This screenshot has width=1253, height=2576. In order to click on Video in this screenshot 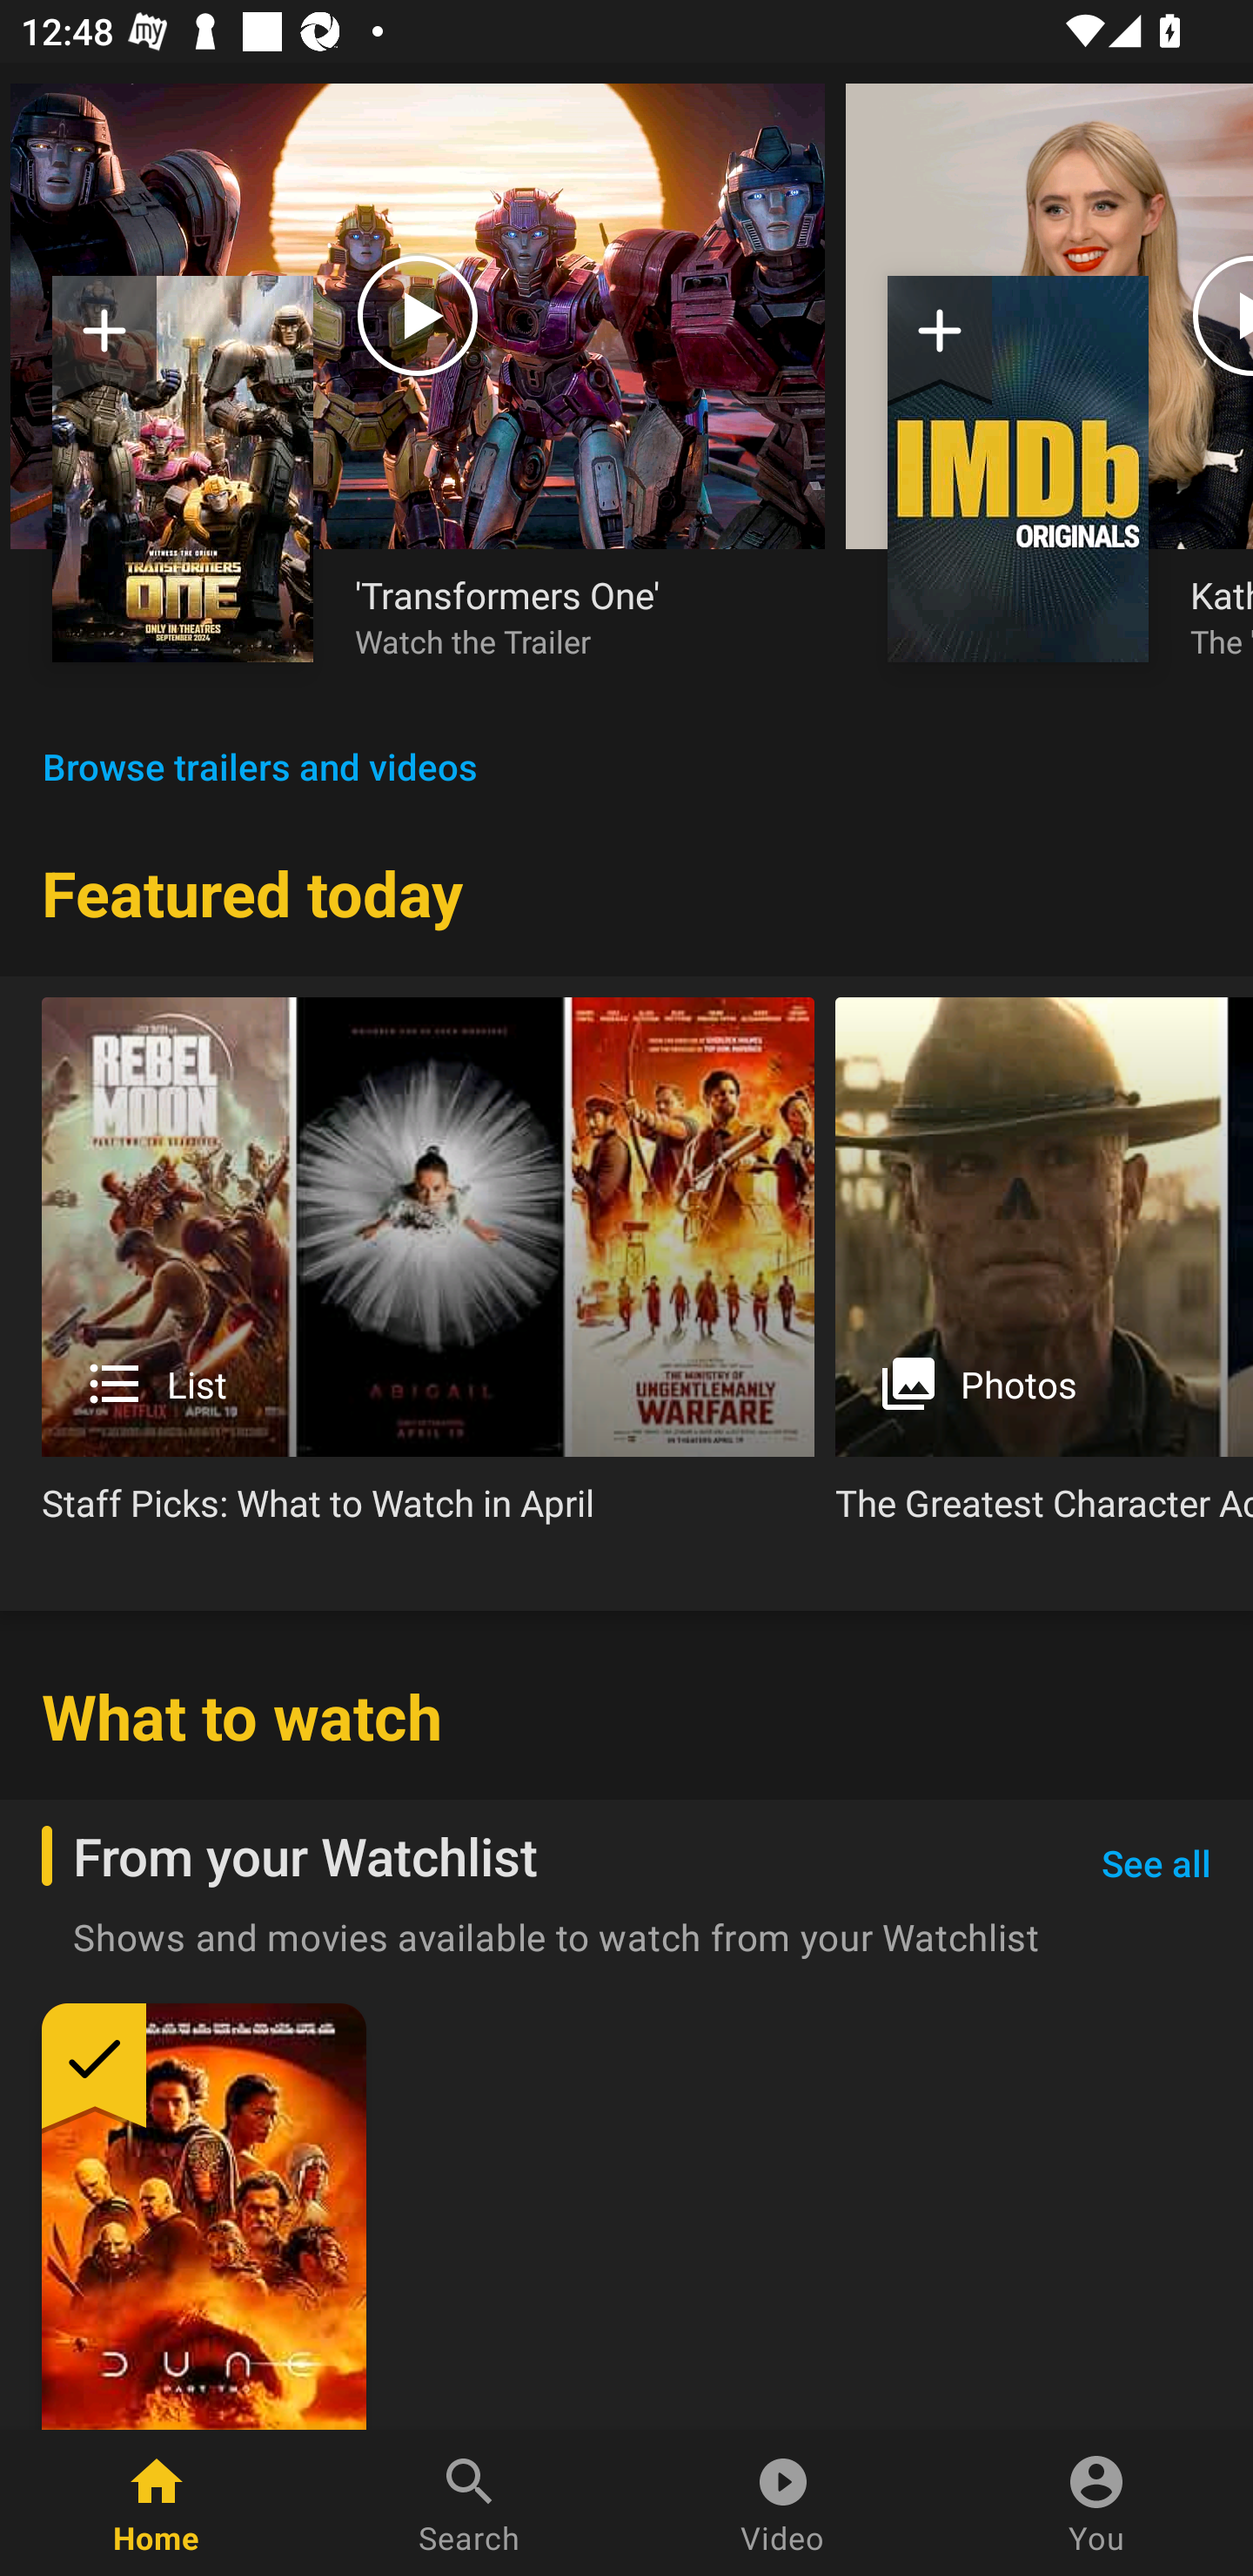, I will do `click(783, 2503)`.